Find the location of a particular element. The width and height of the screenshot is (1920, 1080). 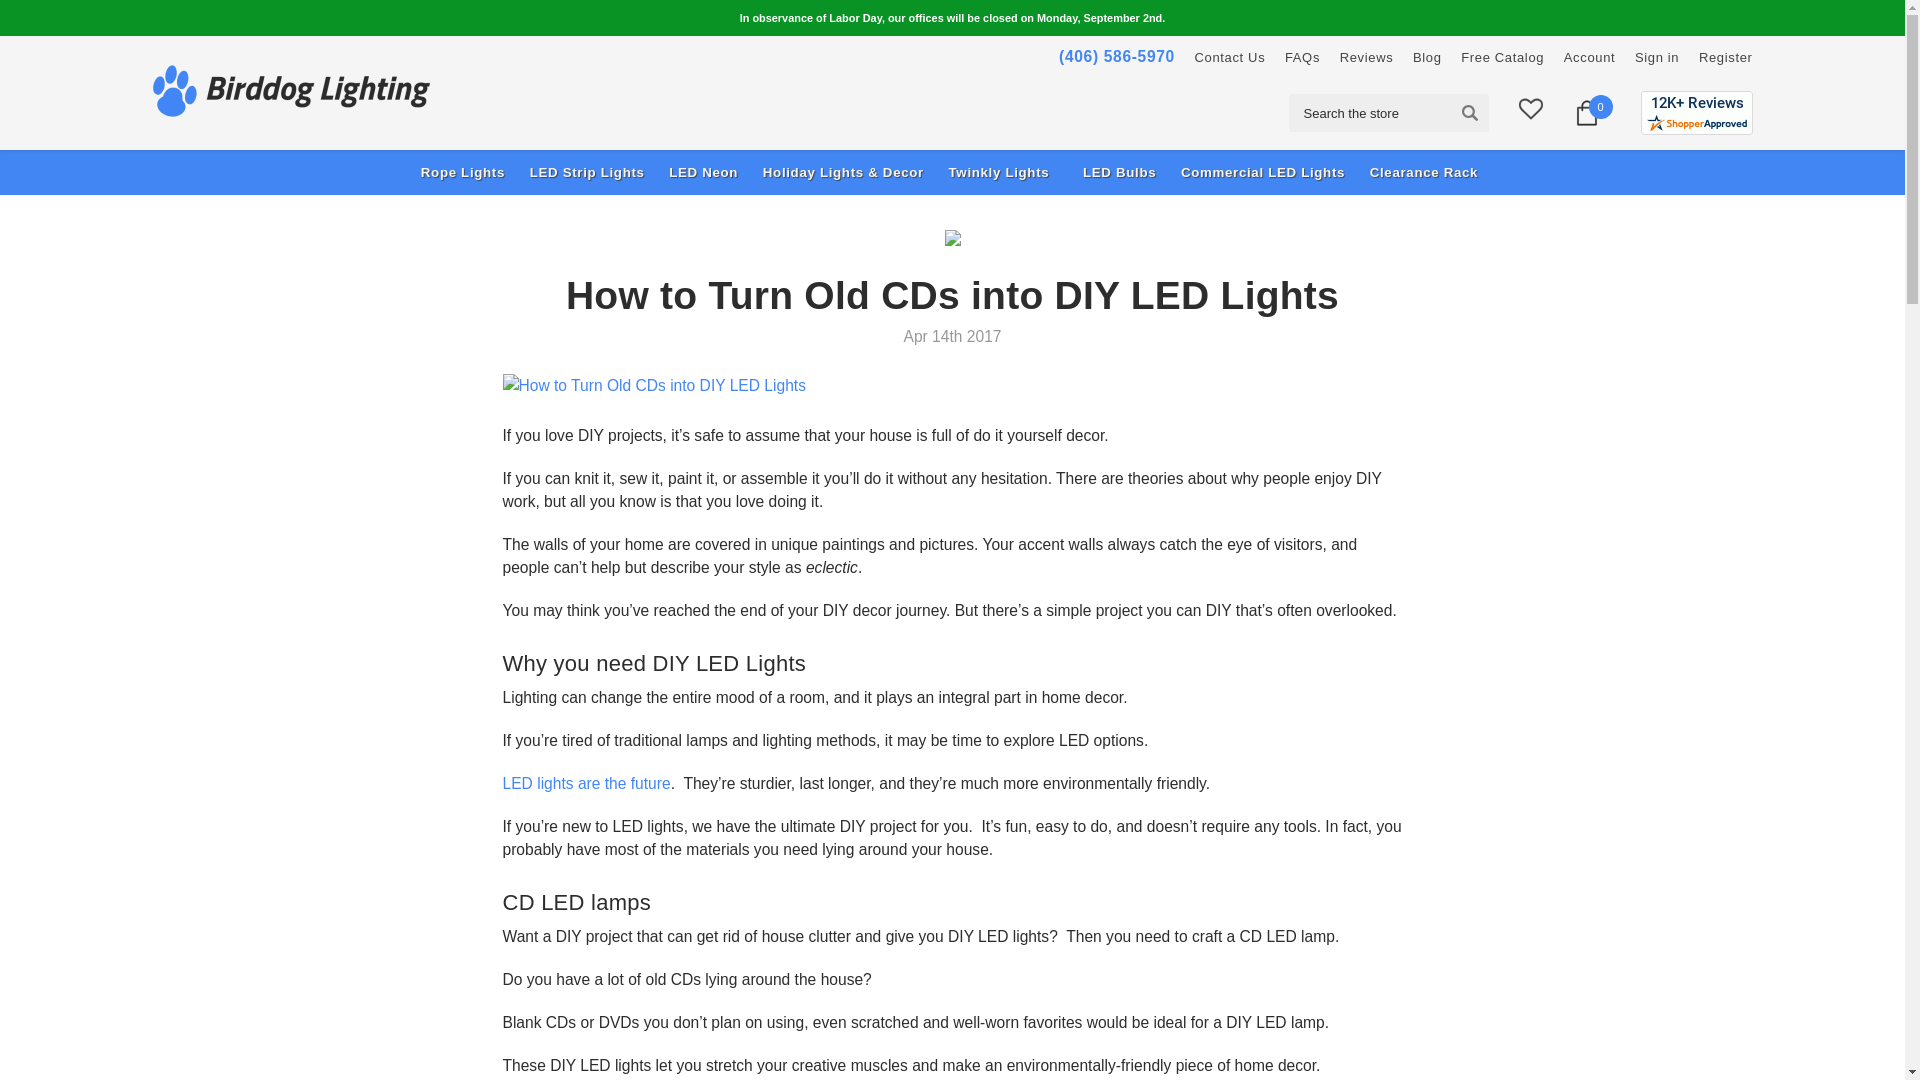

Contact Us is located at coordinates (1230, 56).